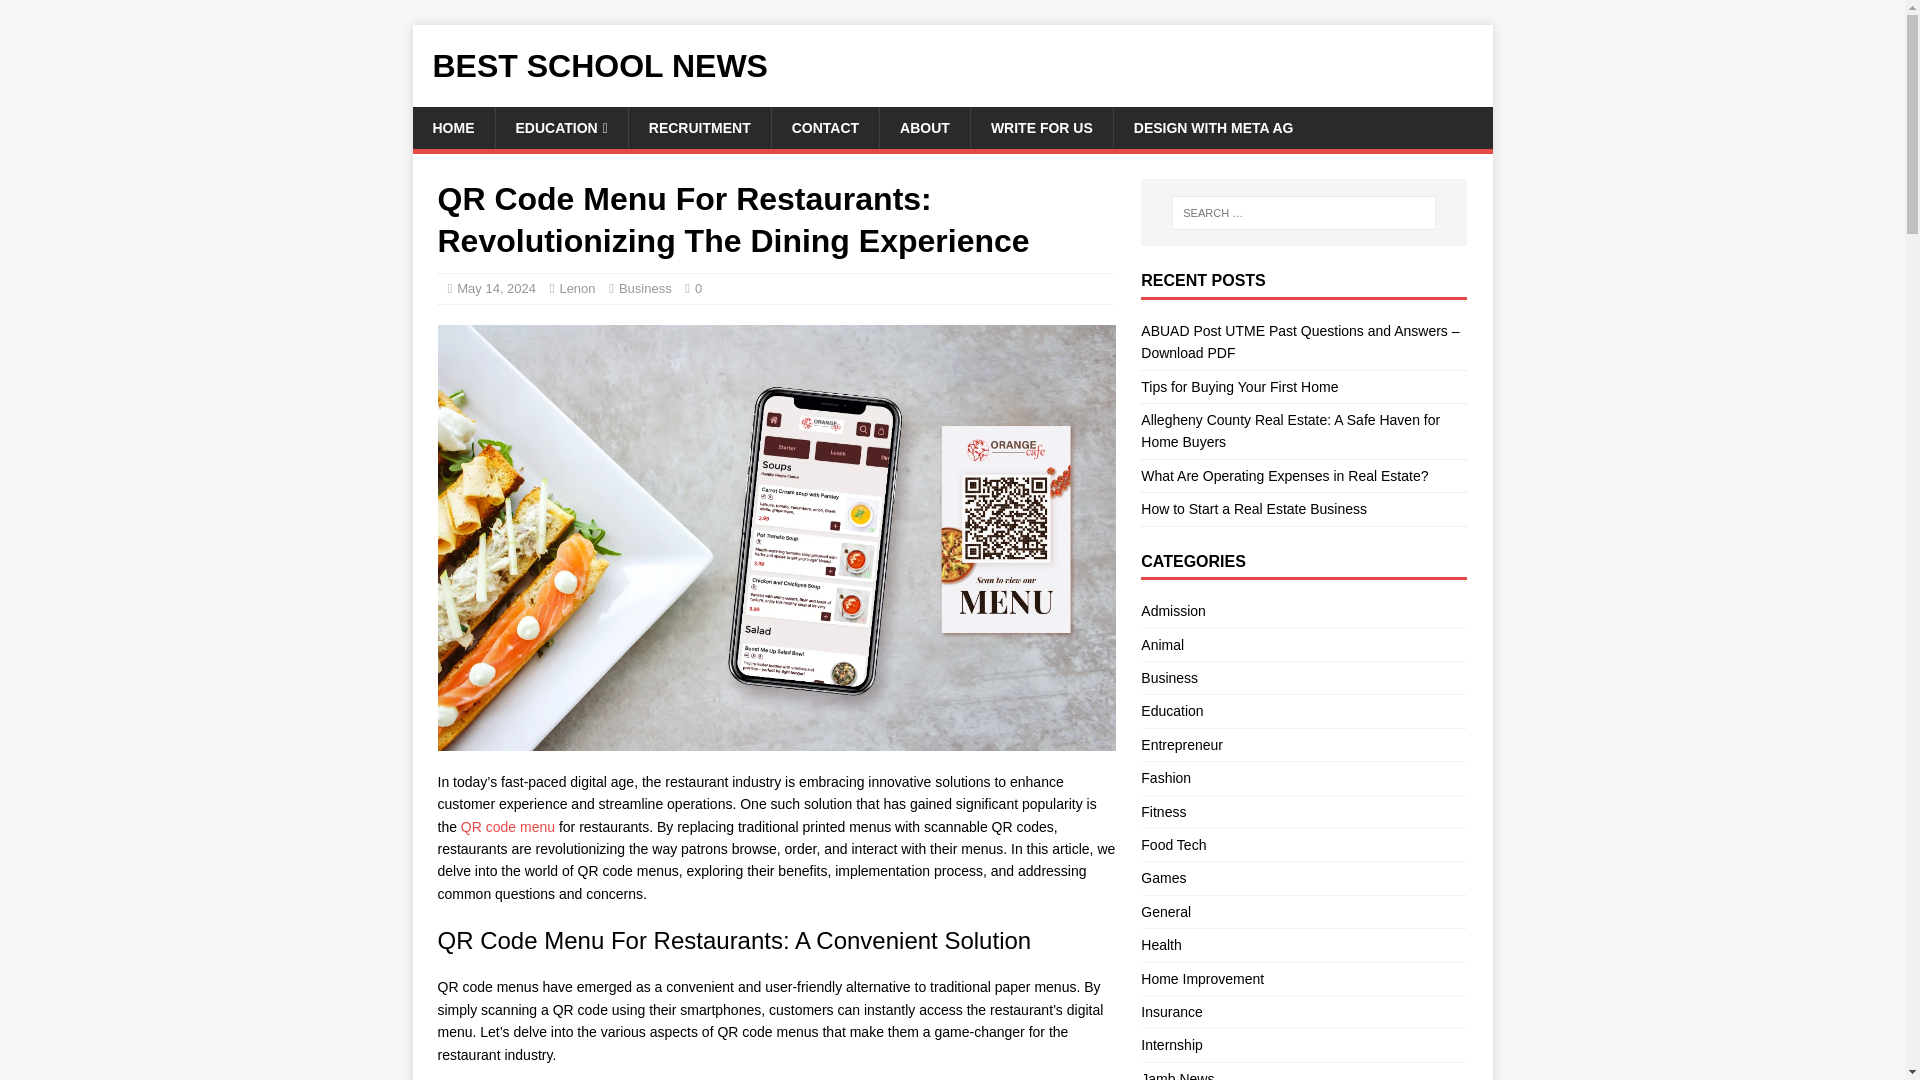 The width and height of the screenshot is (1920, 1080). Describe the element at coordinates (1213, 128) in the screenshot. I see `DESIGN WITH META AG` at that location.